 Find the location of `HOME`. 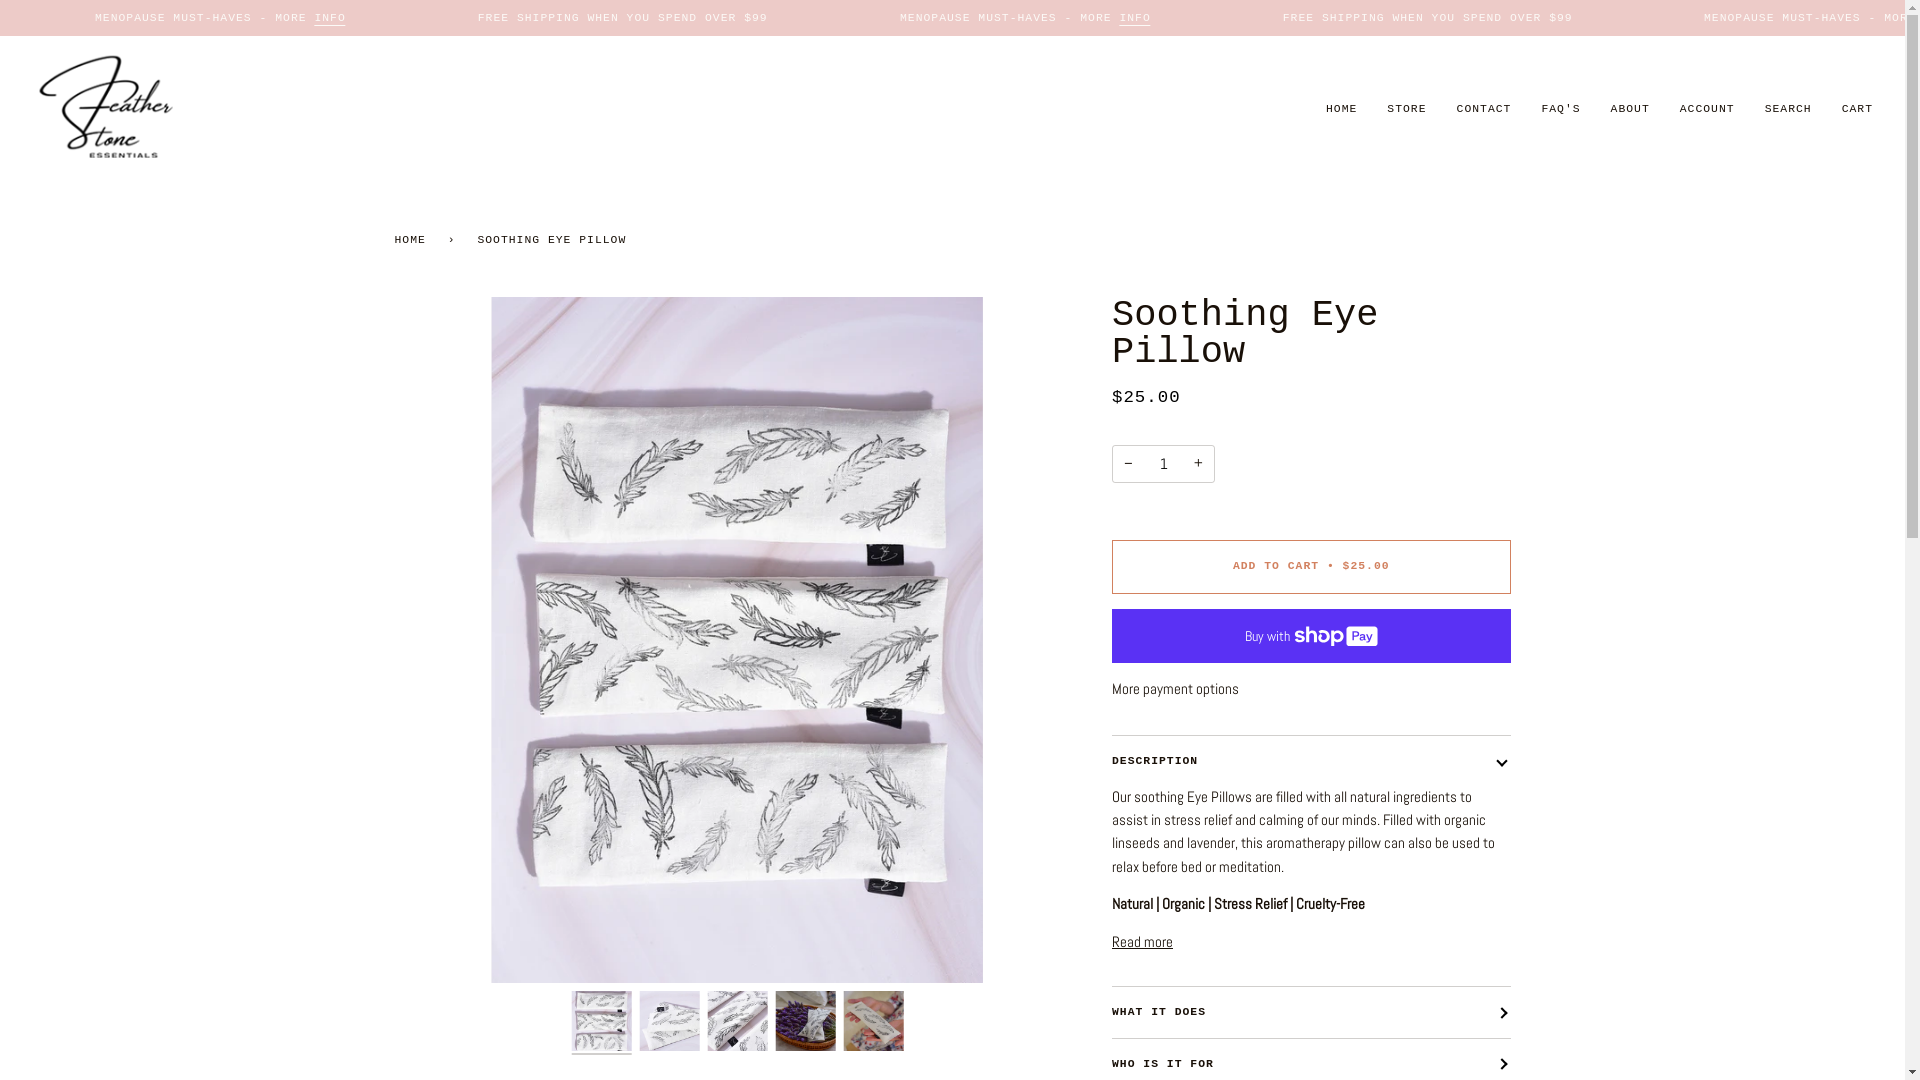

HOME is located at coordinates (1342, 108).